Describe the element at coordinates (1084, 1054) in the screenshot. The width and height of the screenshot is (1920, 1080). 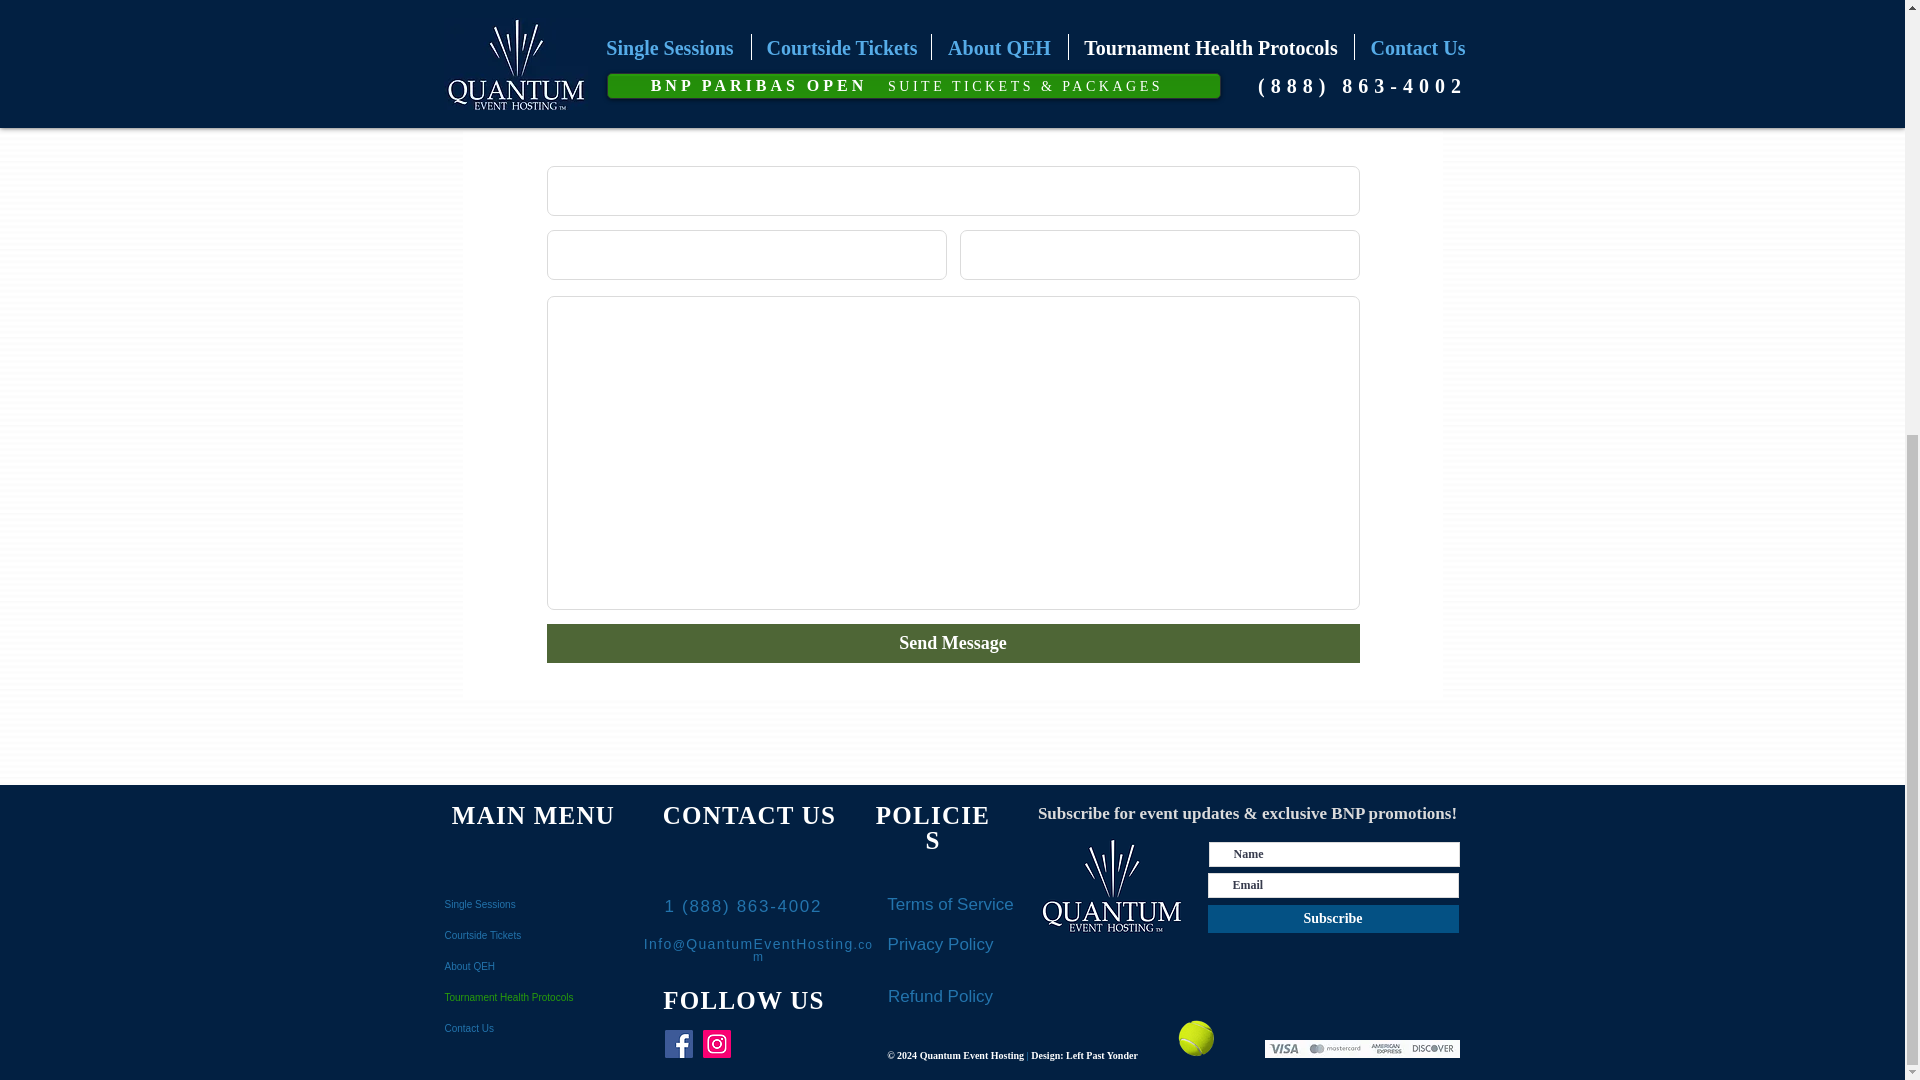
I see `Design: Left Past Yonder` at that location.